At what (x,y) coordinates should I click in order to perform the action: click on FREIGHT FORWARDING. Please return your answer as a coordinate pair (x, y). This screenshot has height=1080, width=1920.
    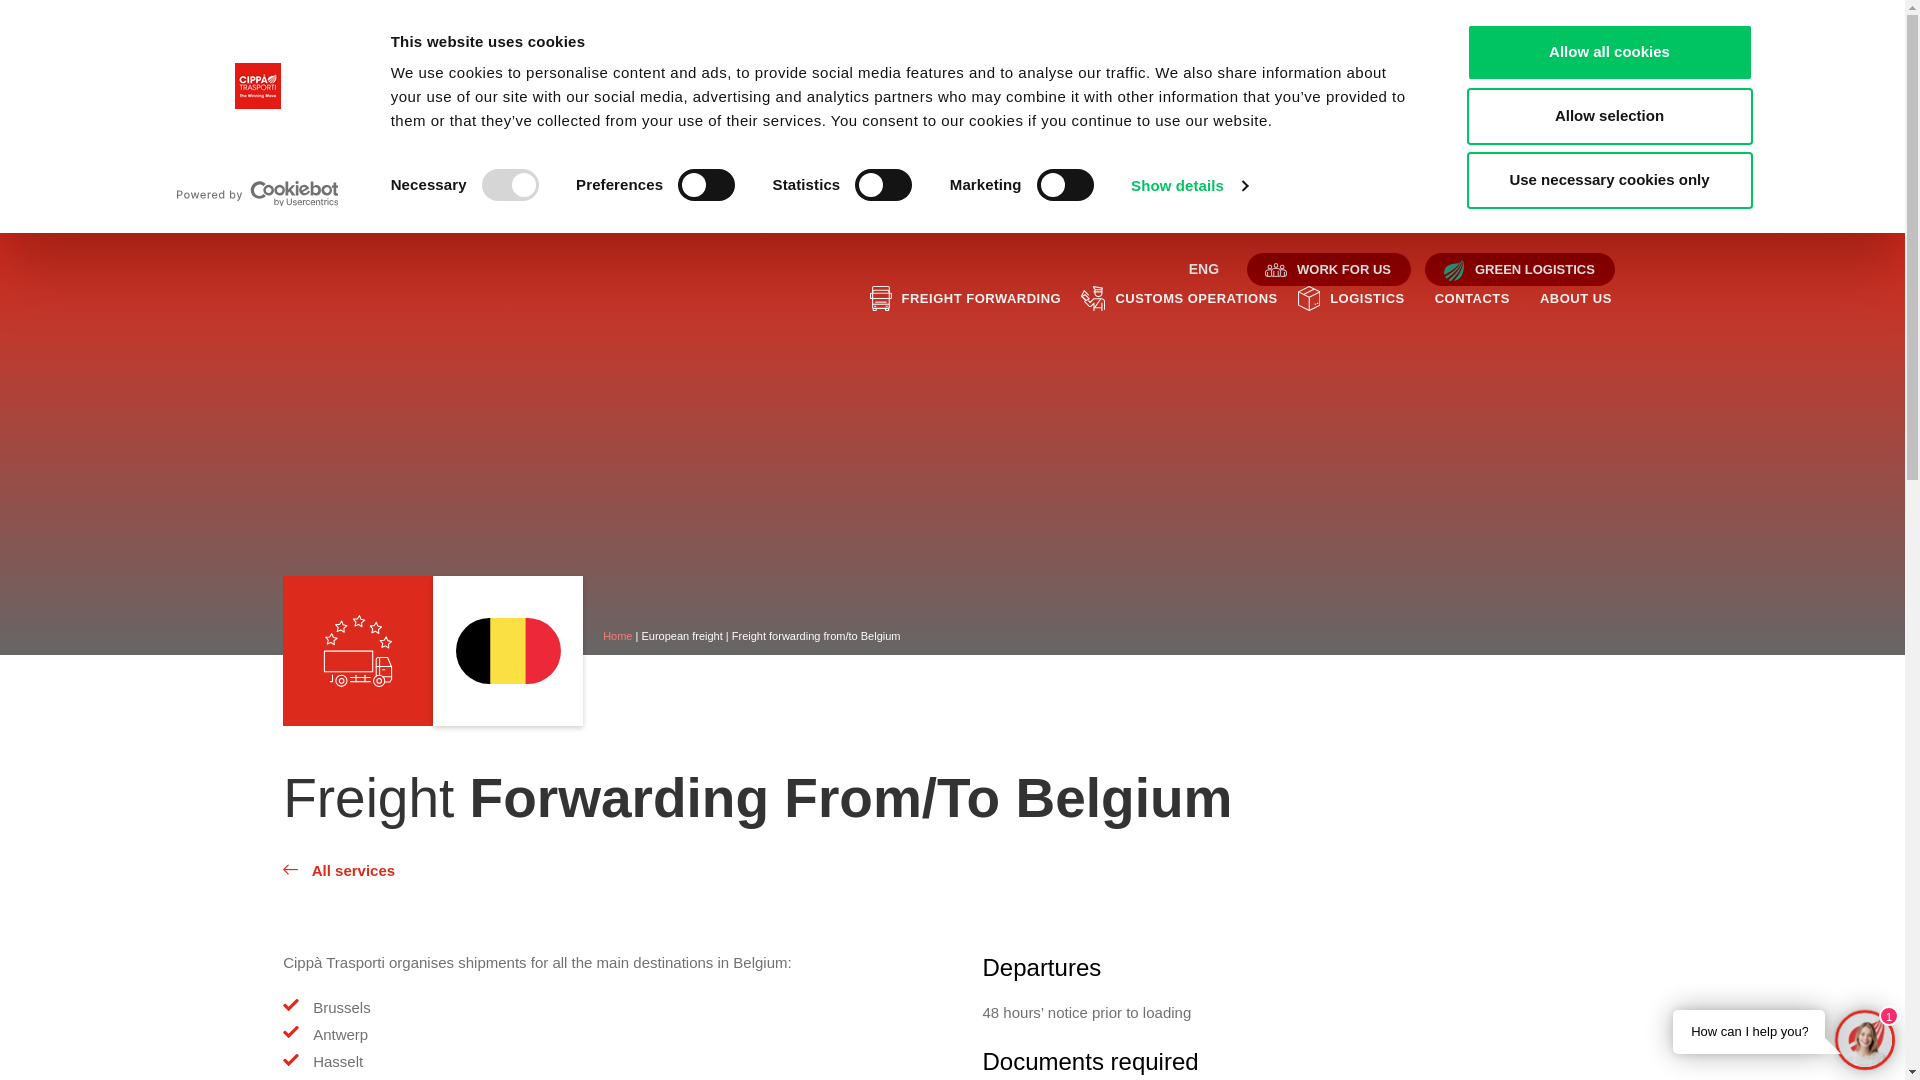
    Looking at the image, I should click on (982, 299).